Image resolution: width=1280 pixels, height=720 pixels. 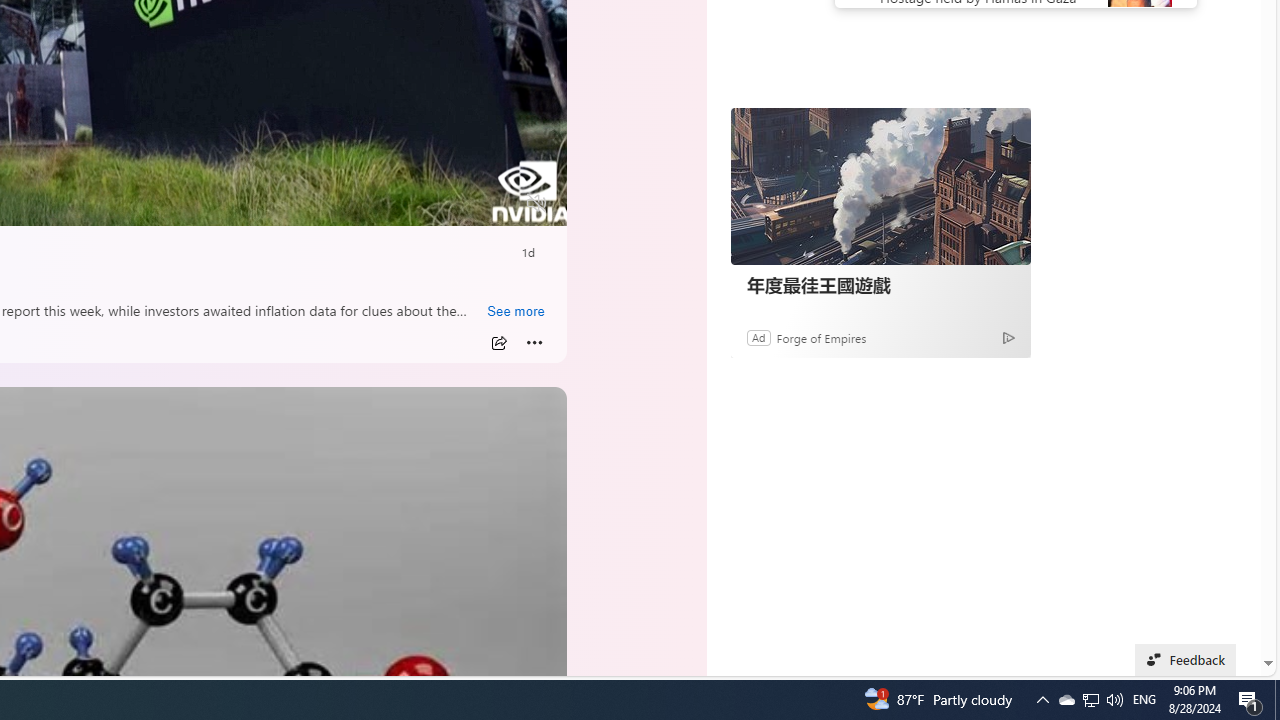 I want to click on Unmute, so click(x=536, y=203).